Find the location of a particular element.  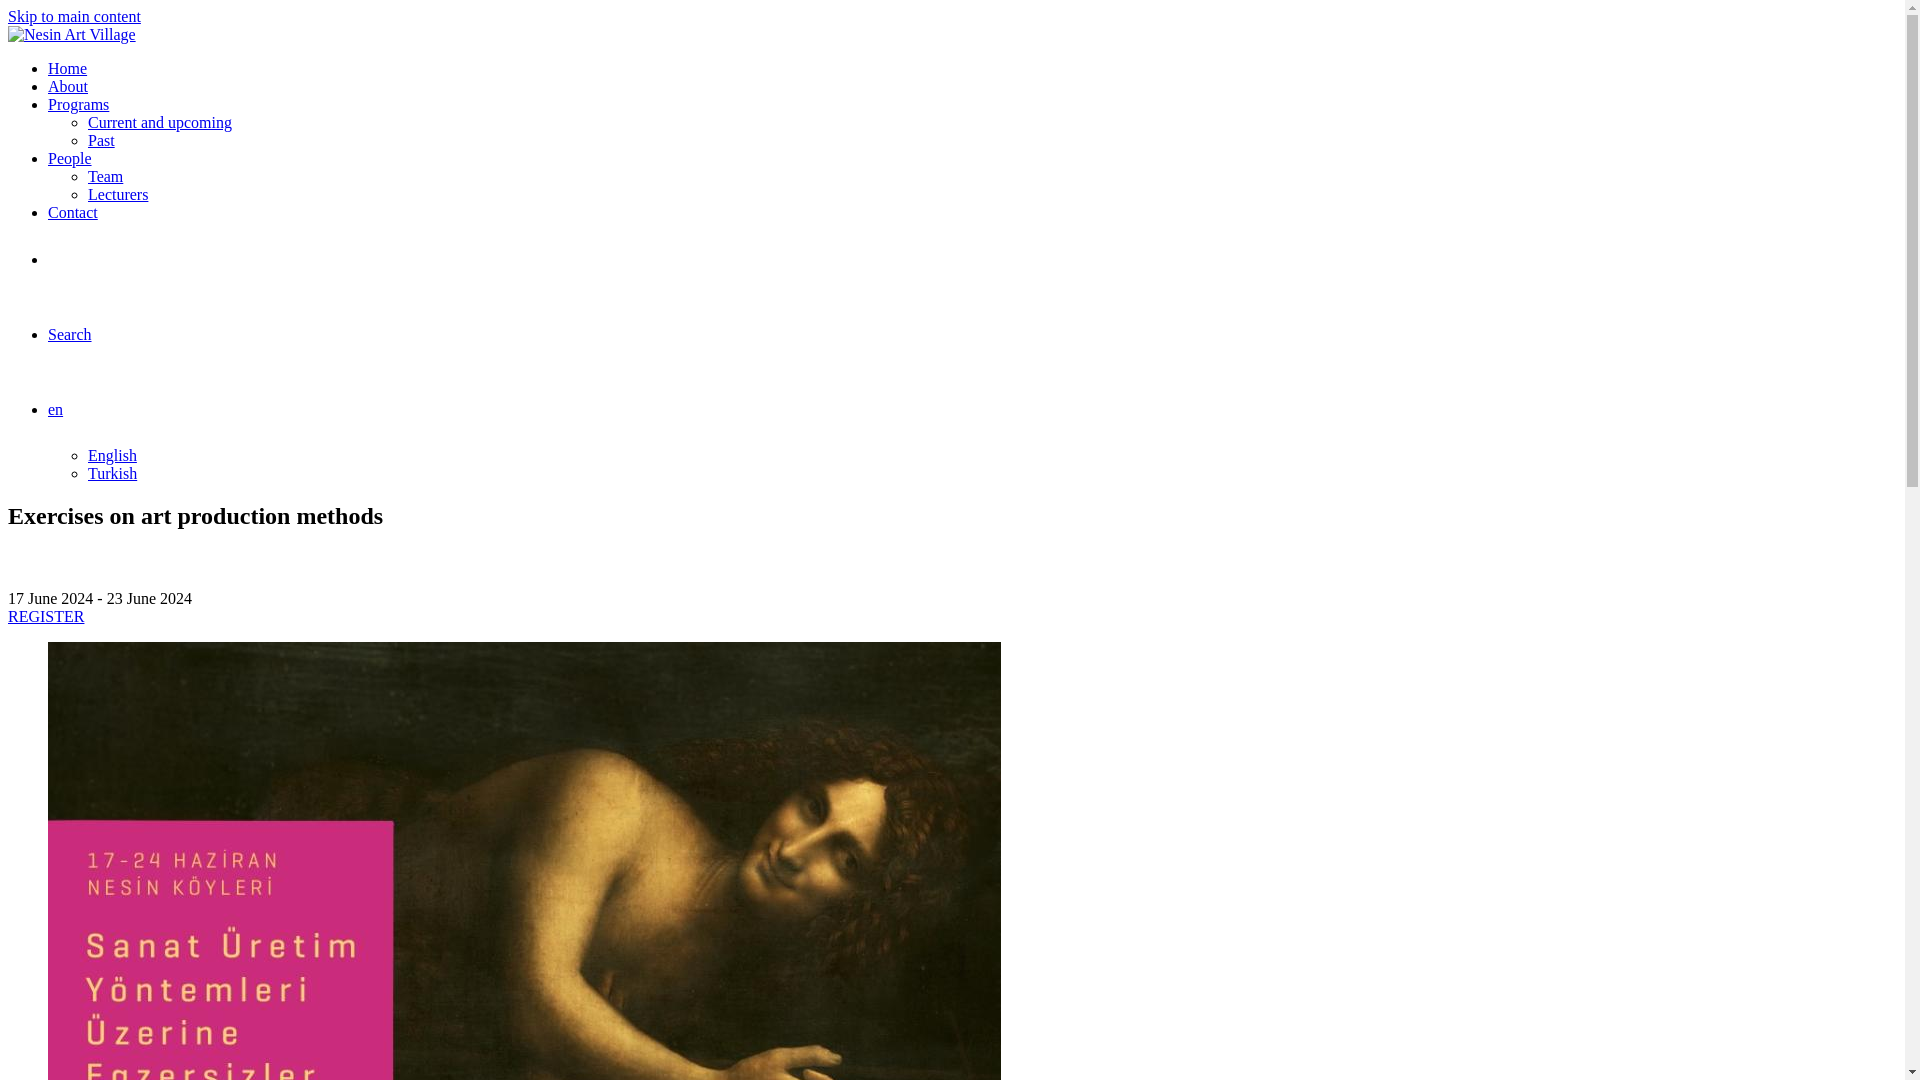

Turkish is located at coordinates (112, 473).